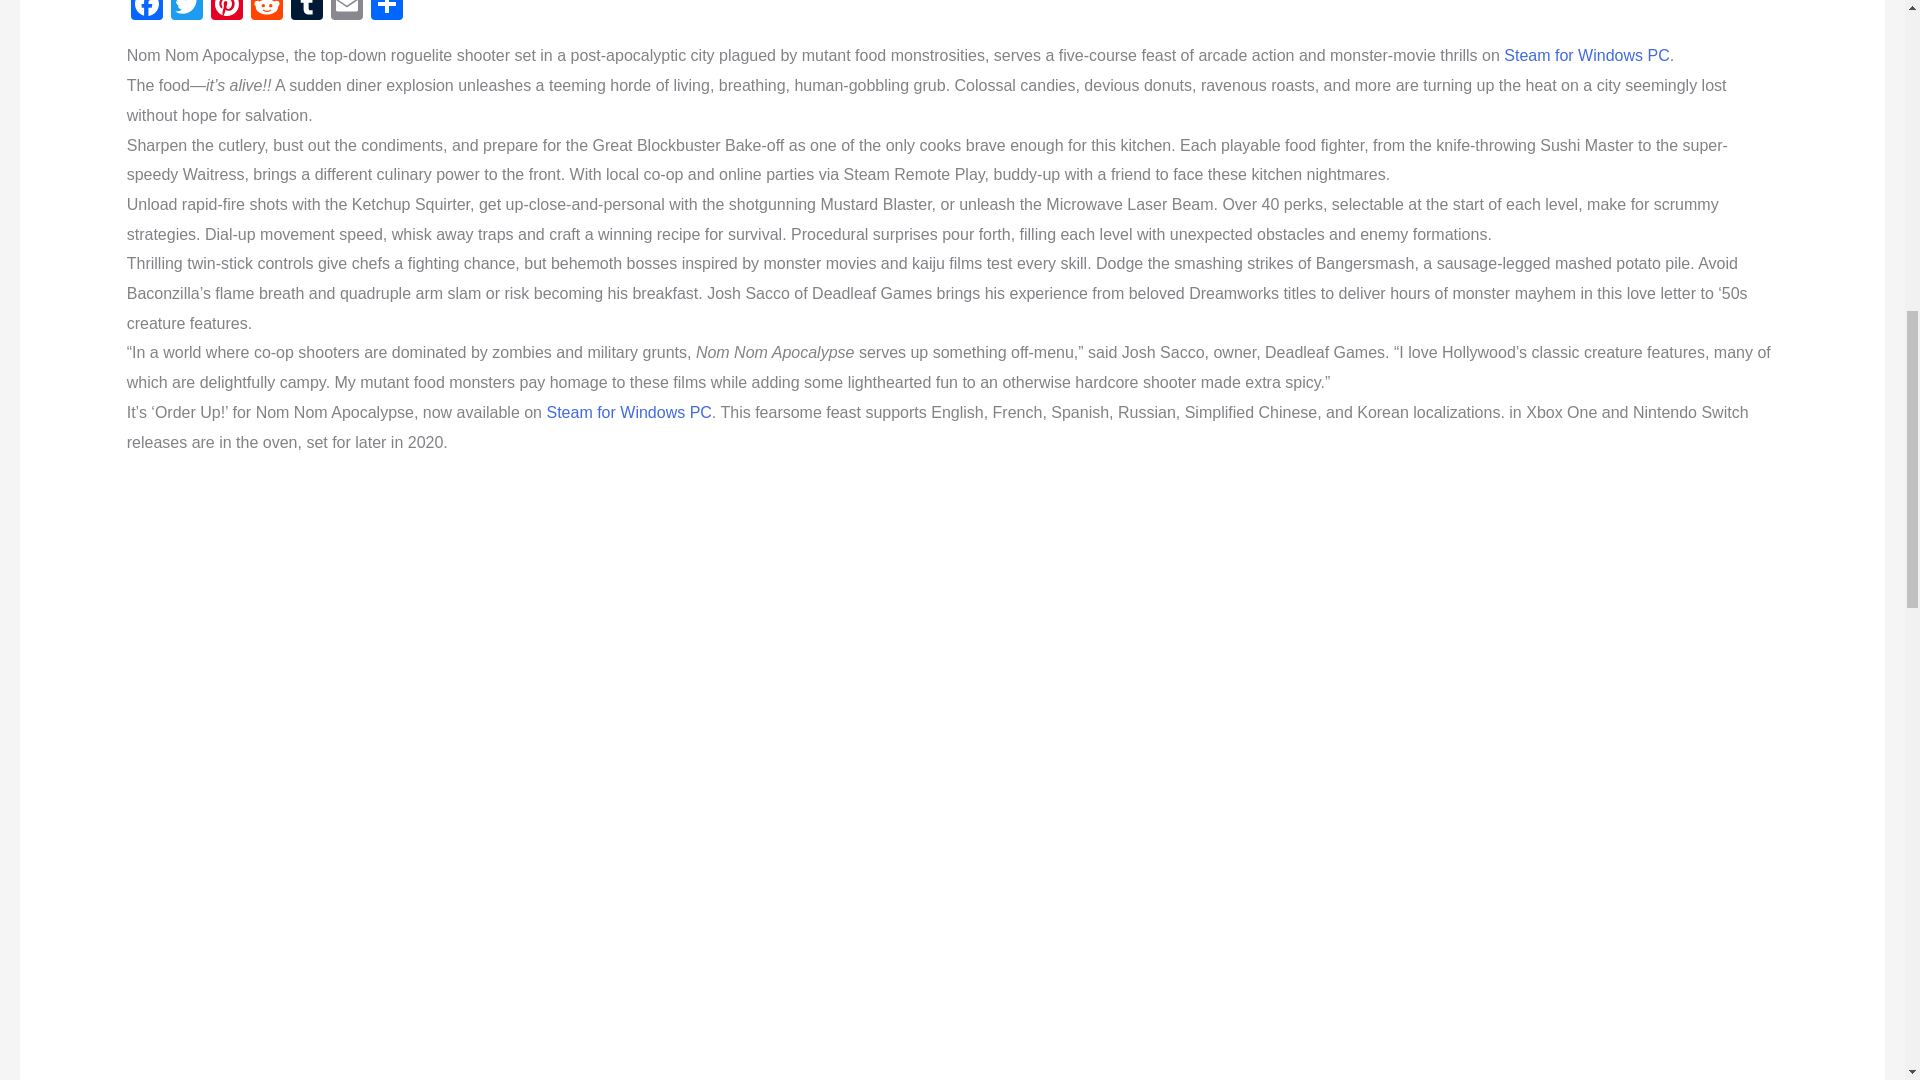 The width and height of the screenshot is (1920, 1080). I want to click on Steam for Windows PC, so click(1586, 55).